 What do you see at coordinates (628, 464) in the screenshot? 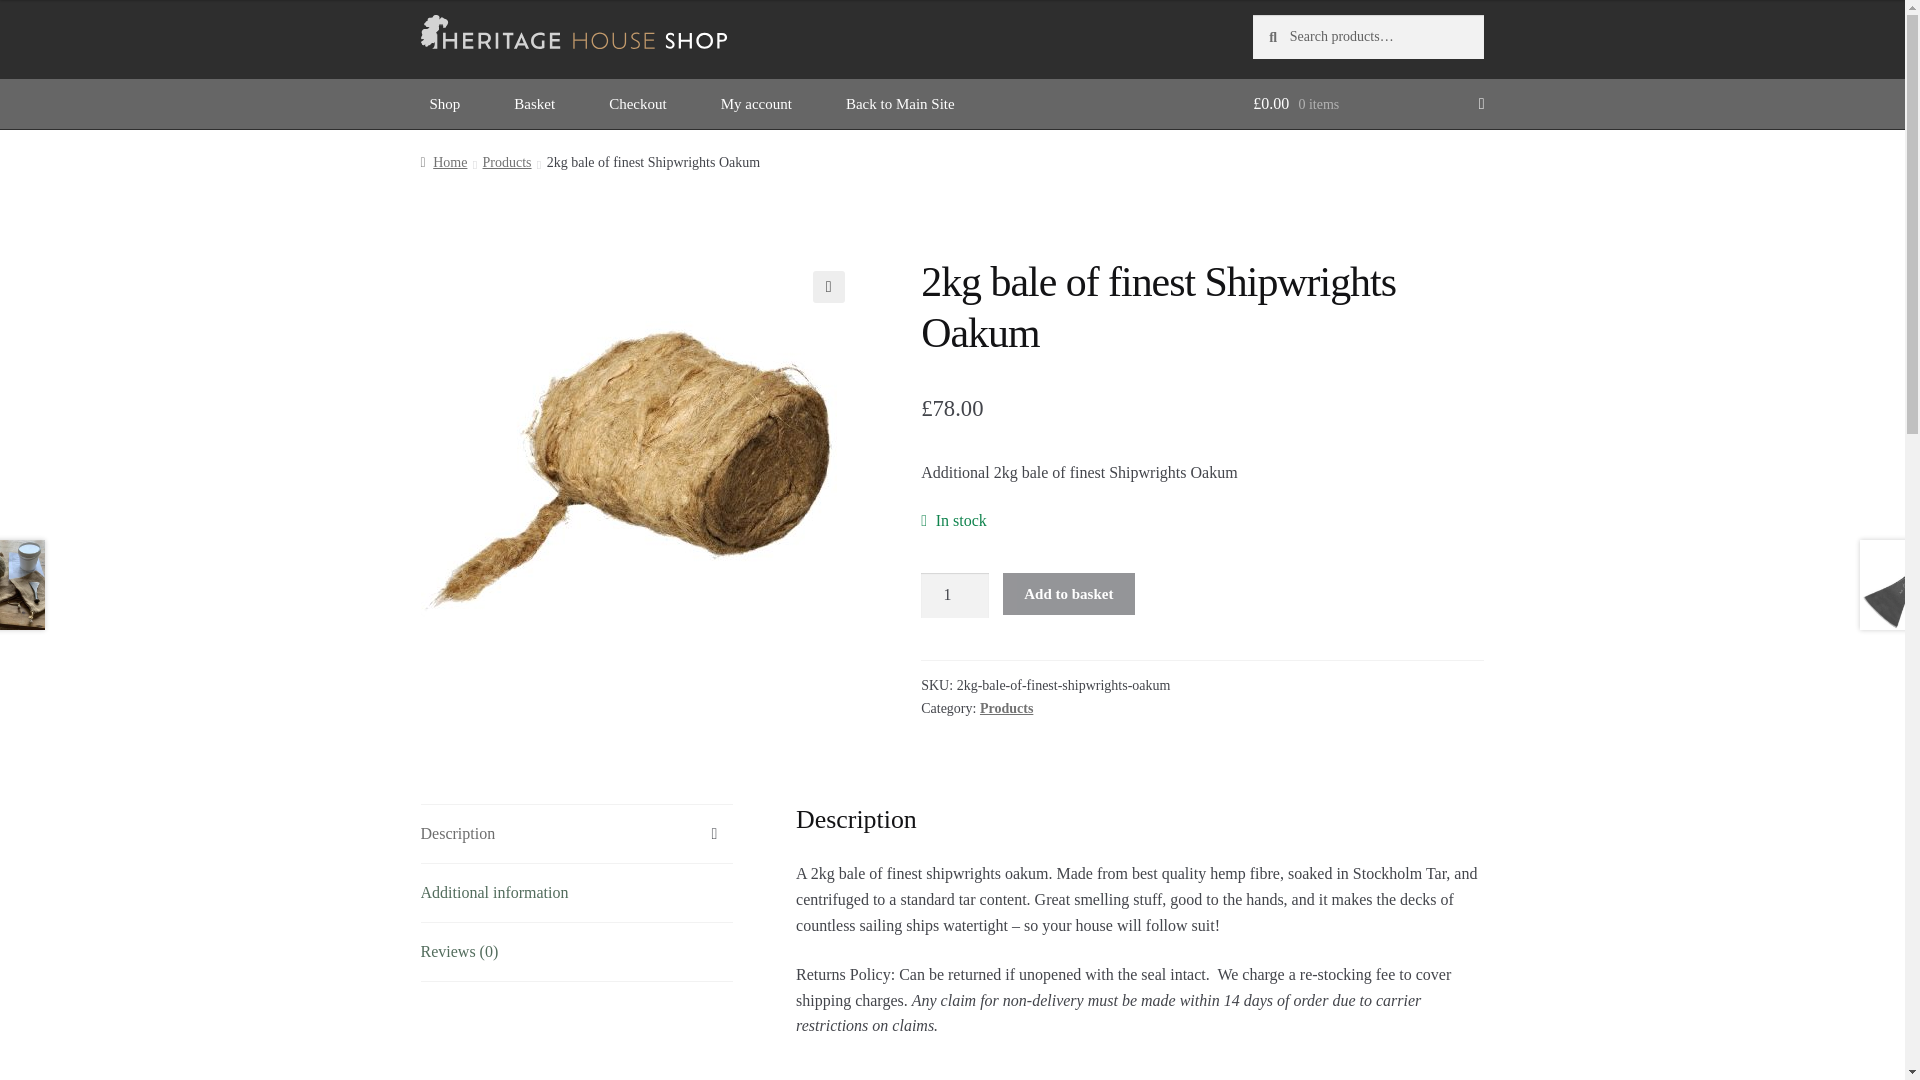
I see `oakum2` at bounding box center [628, 464].